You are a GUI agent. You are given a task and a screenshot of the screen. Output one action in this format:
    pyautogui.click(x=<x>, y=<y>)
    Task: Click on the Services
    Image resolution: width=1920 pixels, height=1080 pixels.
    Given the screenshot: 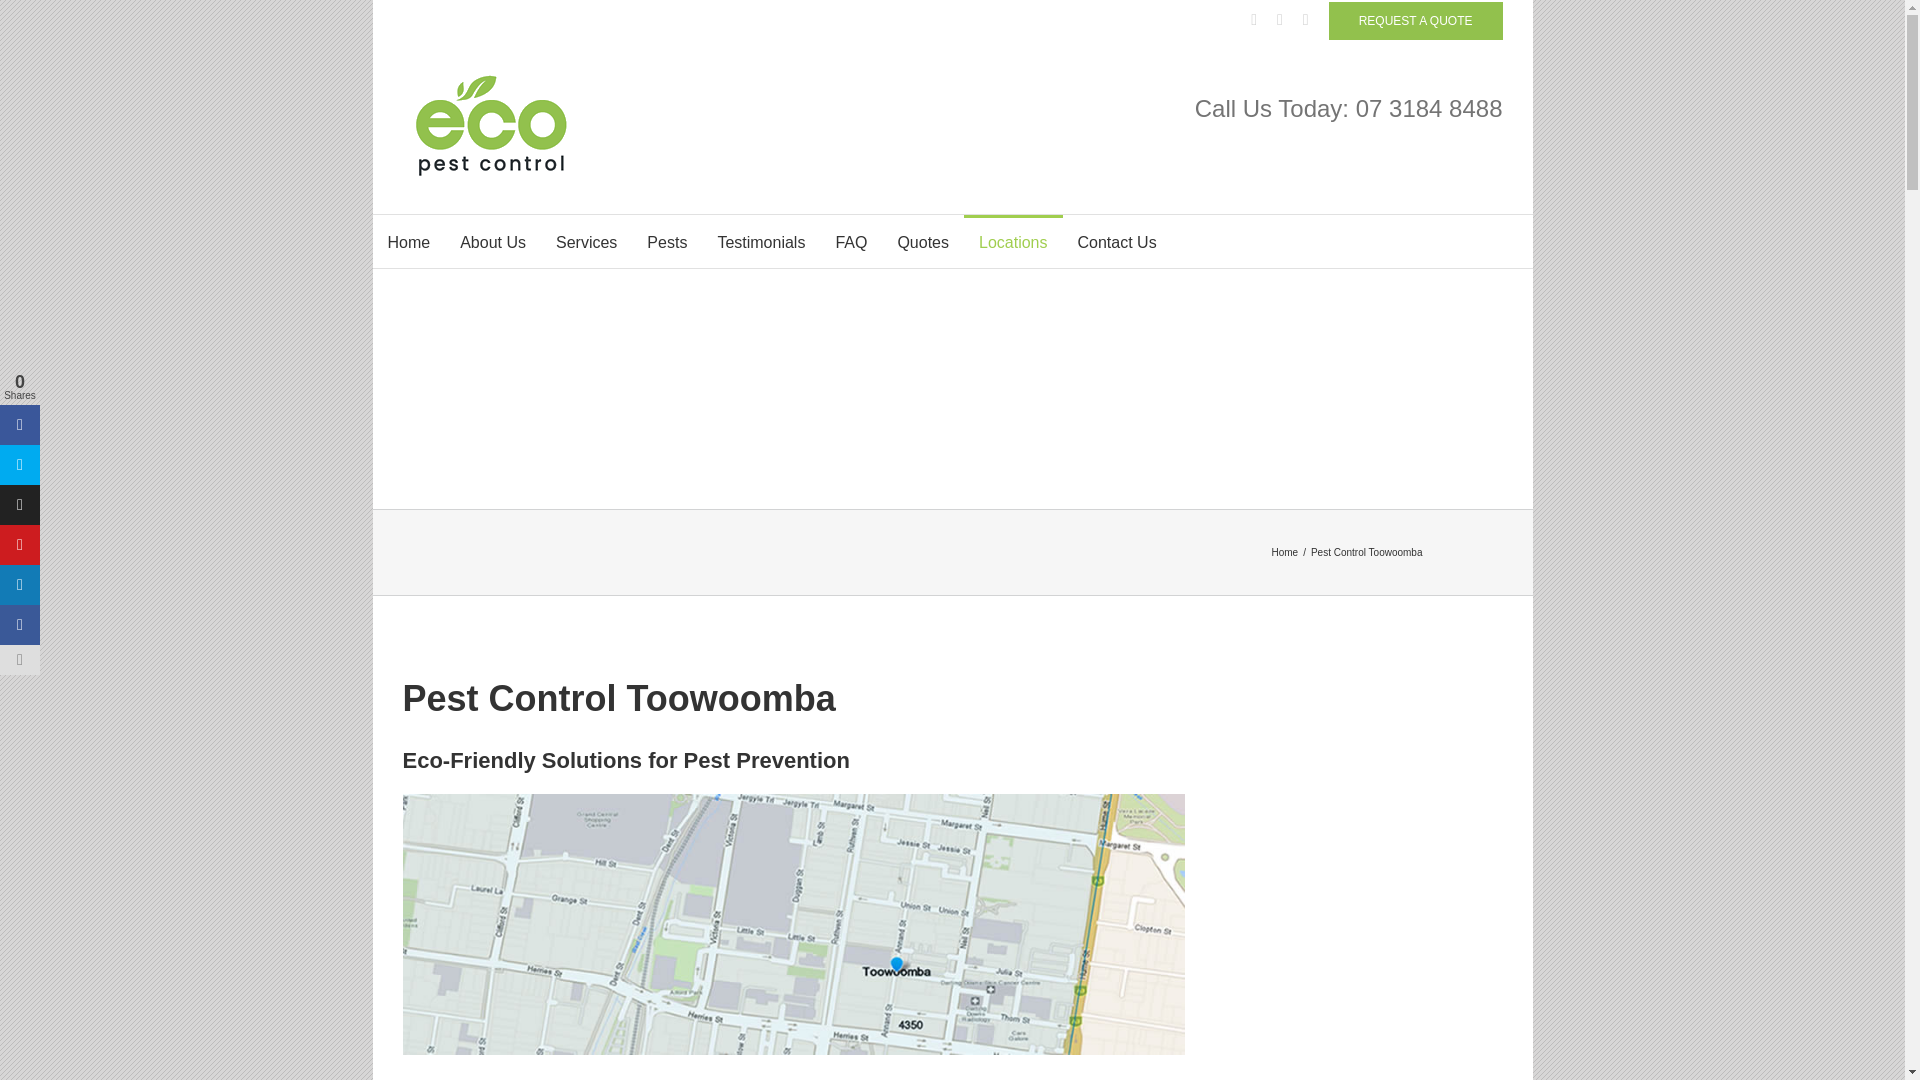 What is the action you would take?
    pyautogui.click(x=586, y=240)
    